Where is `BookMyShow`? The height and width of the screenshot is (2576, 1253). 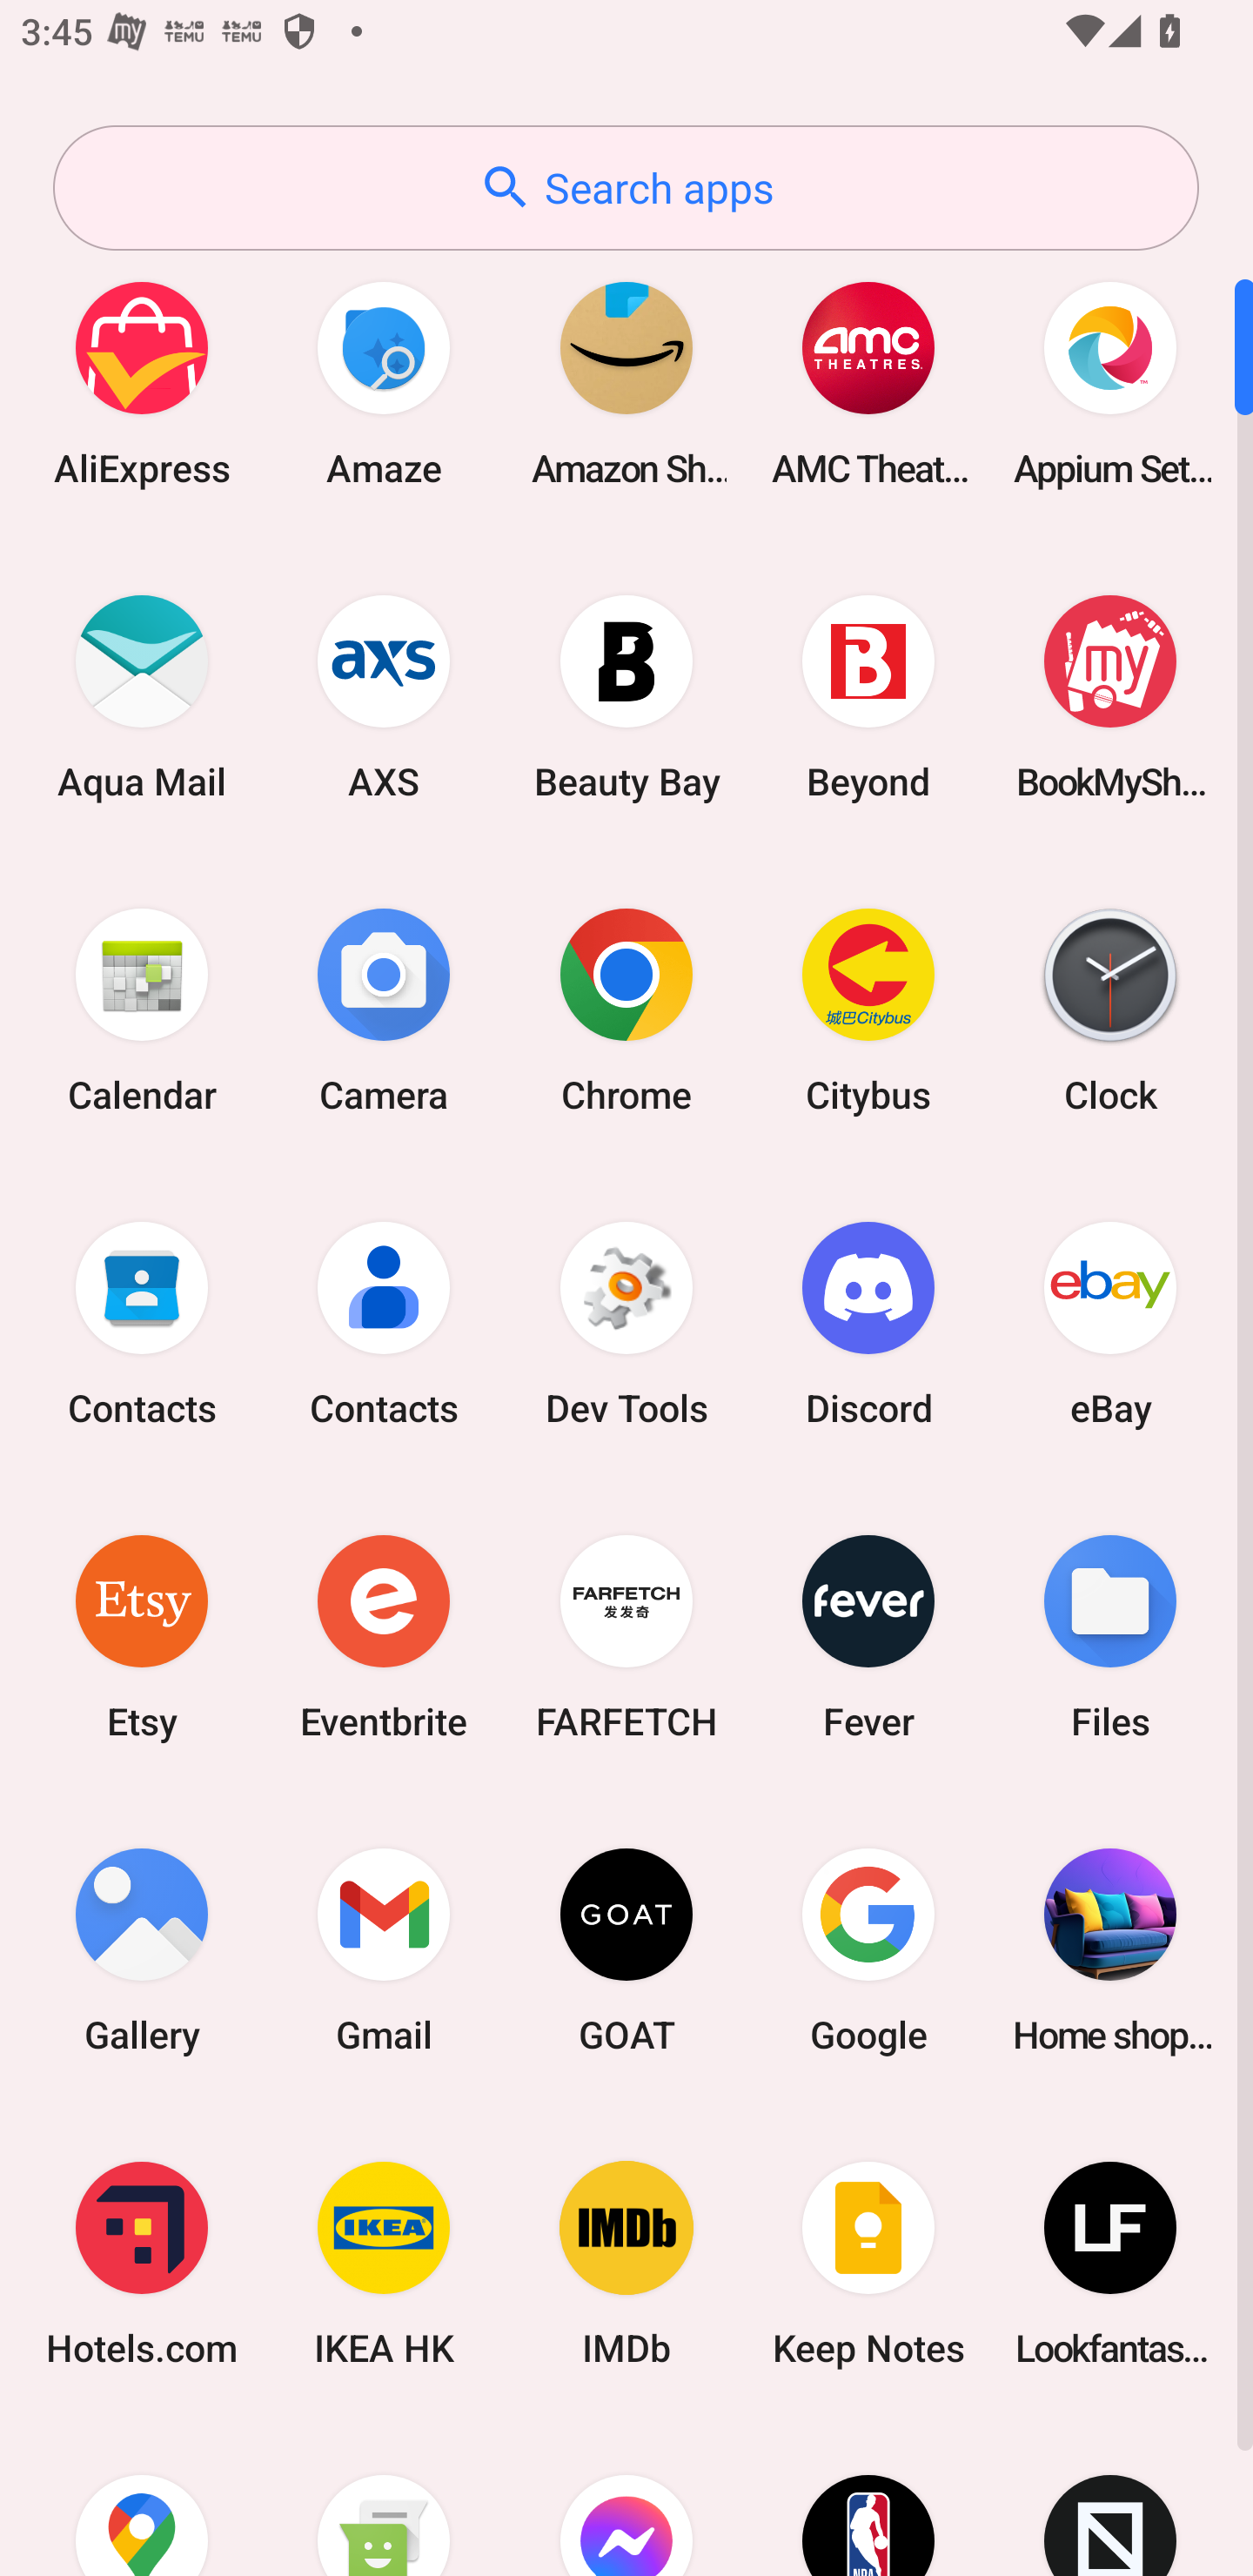
BookMyShow is located at coordinates (1110, 696).